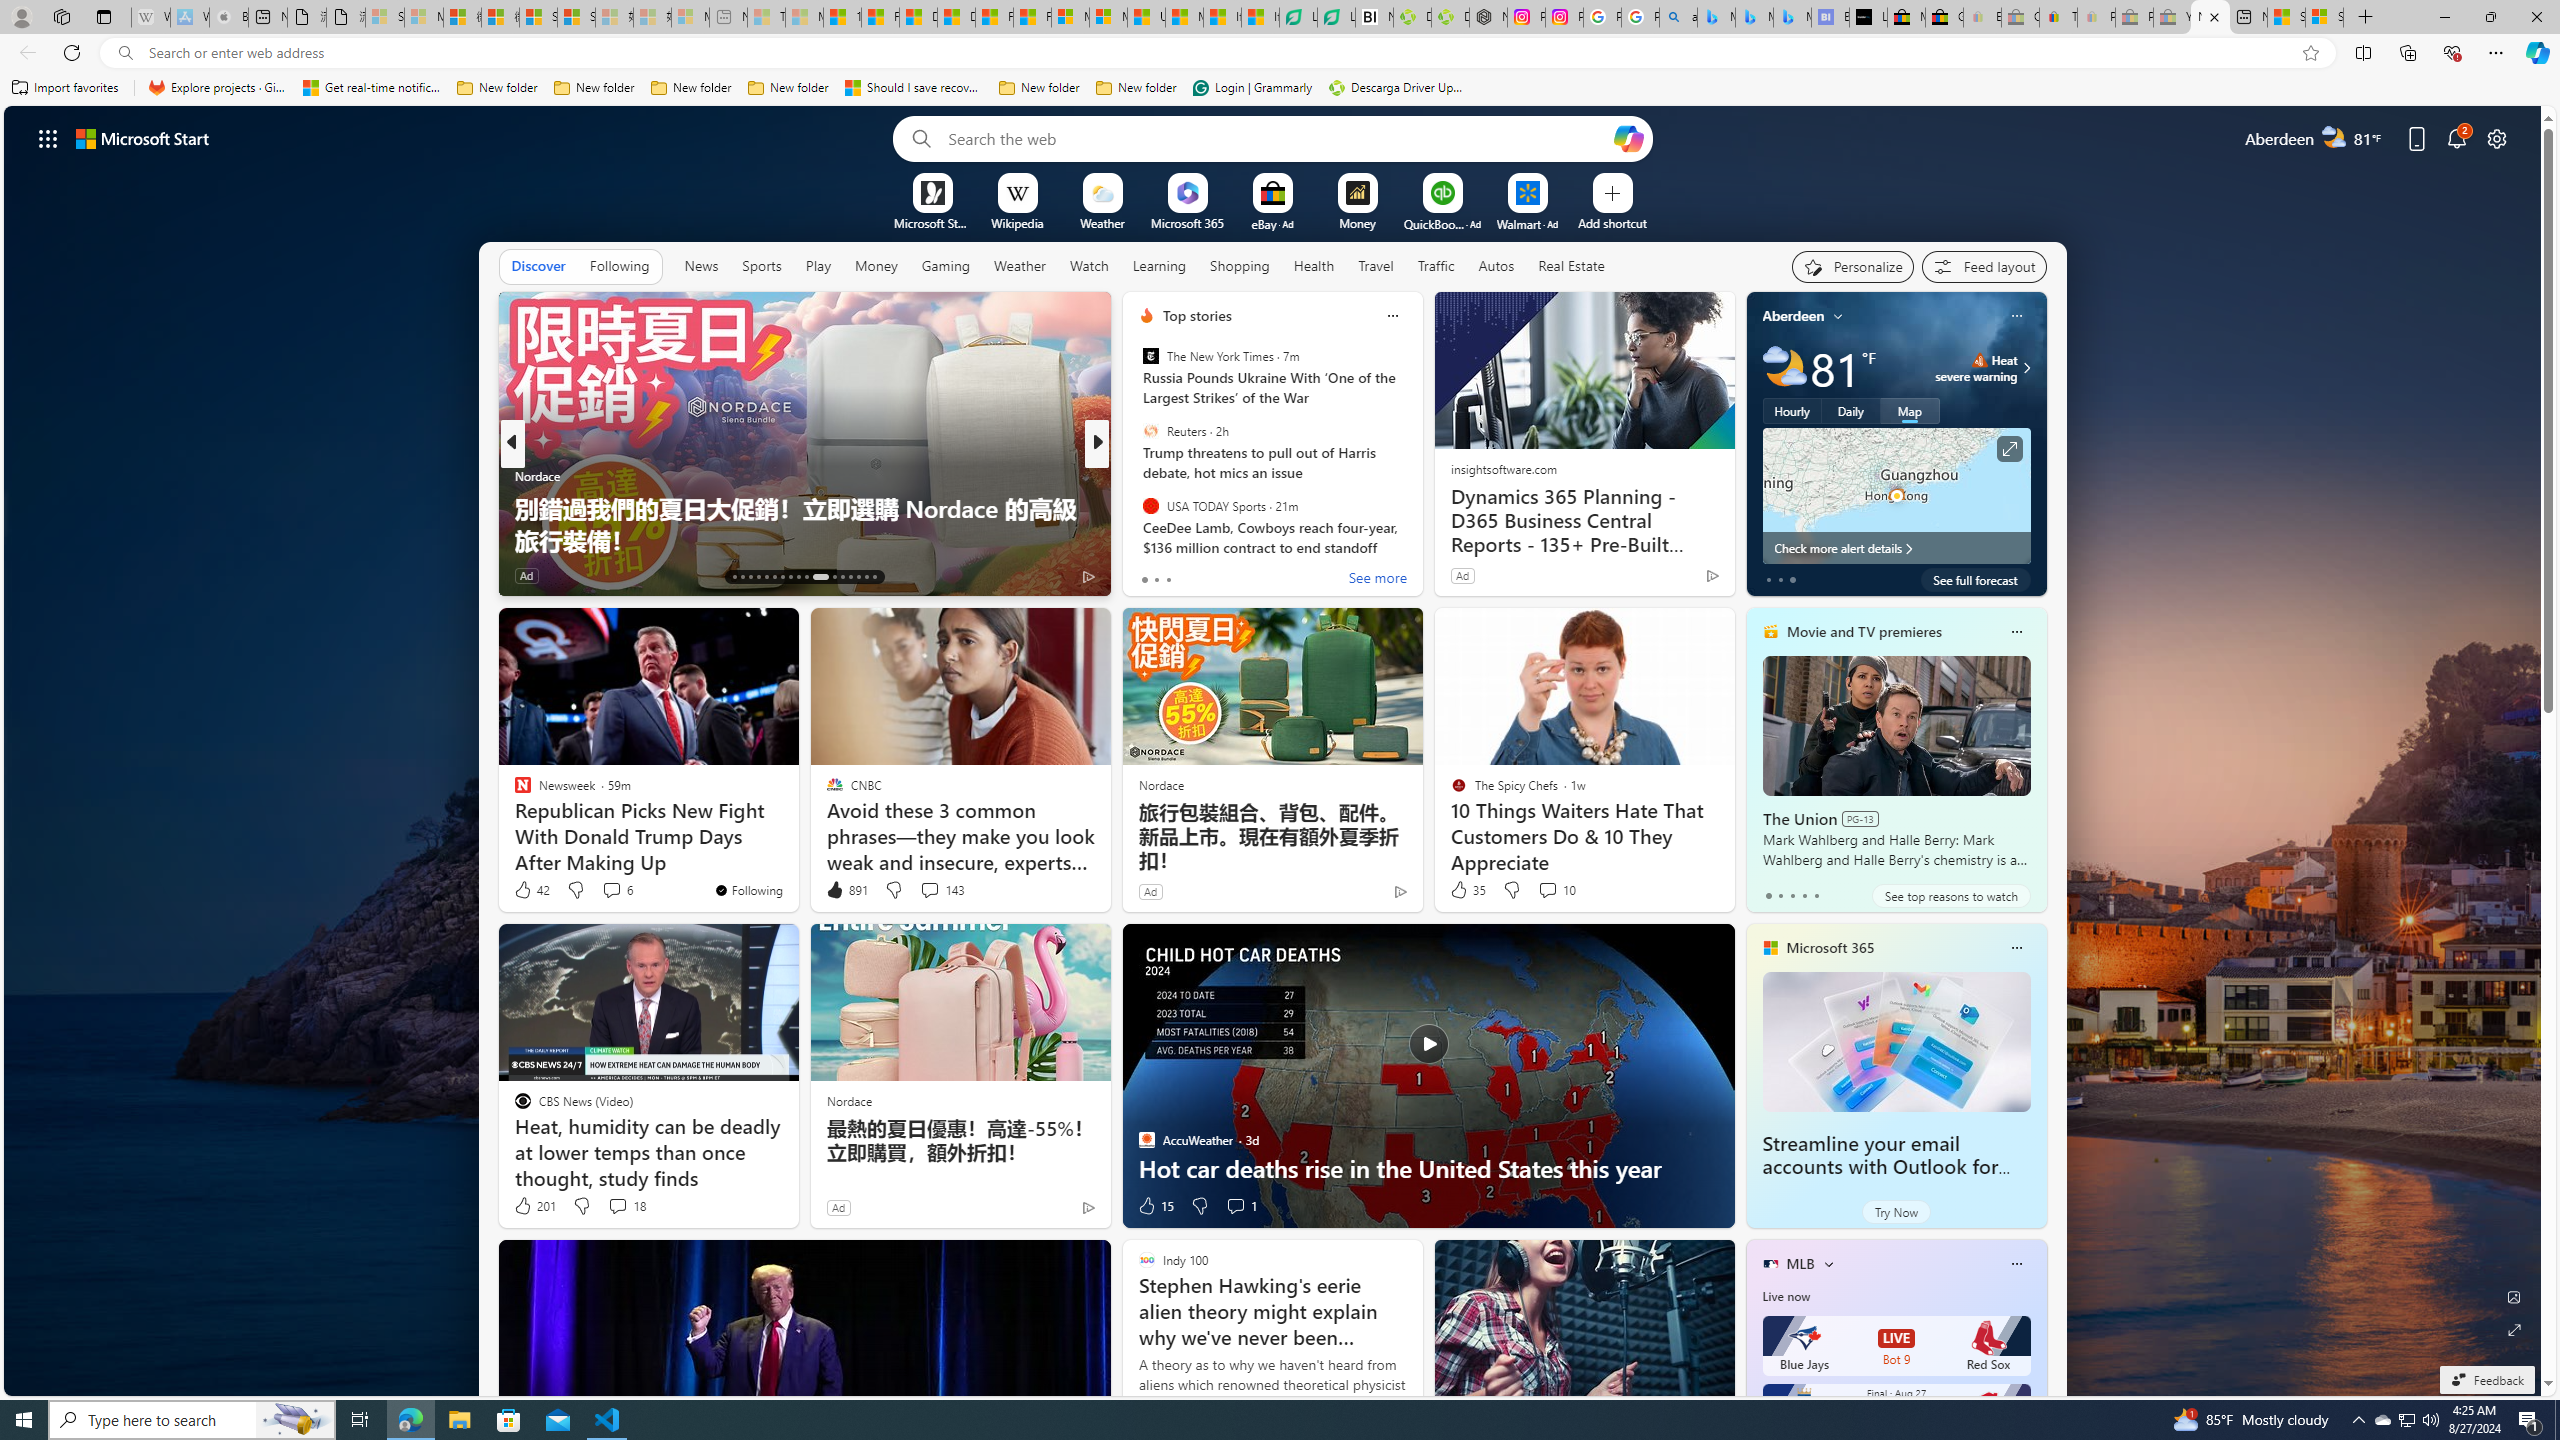  Describe the element at coordinates (1398, 88) in the screenshot. I see `Descarga Driver Updater` at that location.